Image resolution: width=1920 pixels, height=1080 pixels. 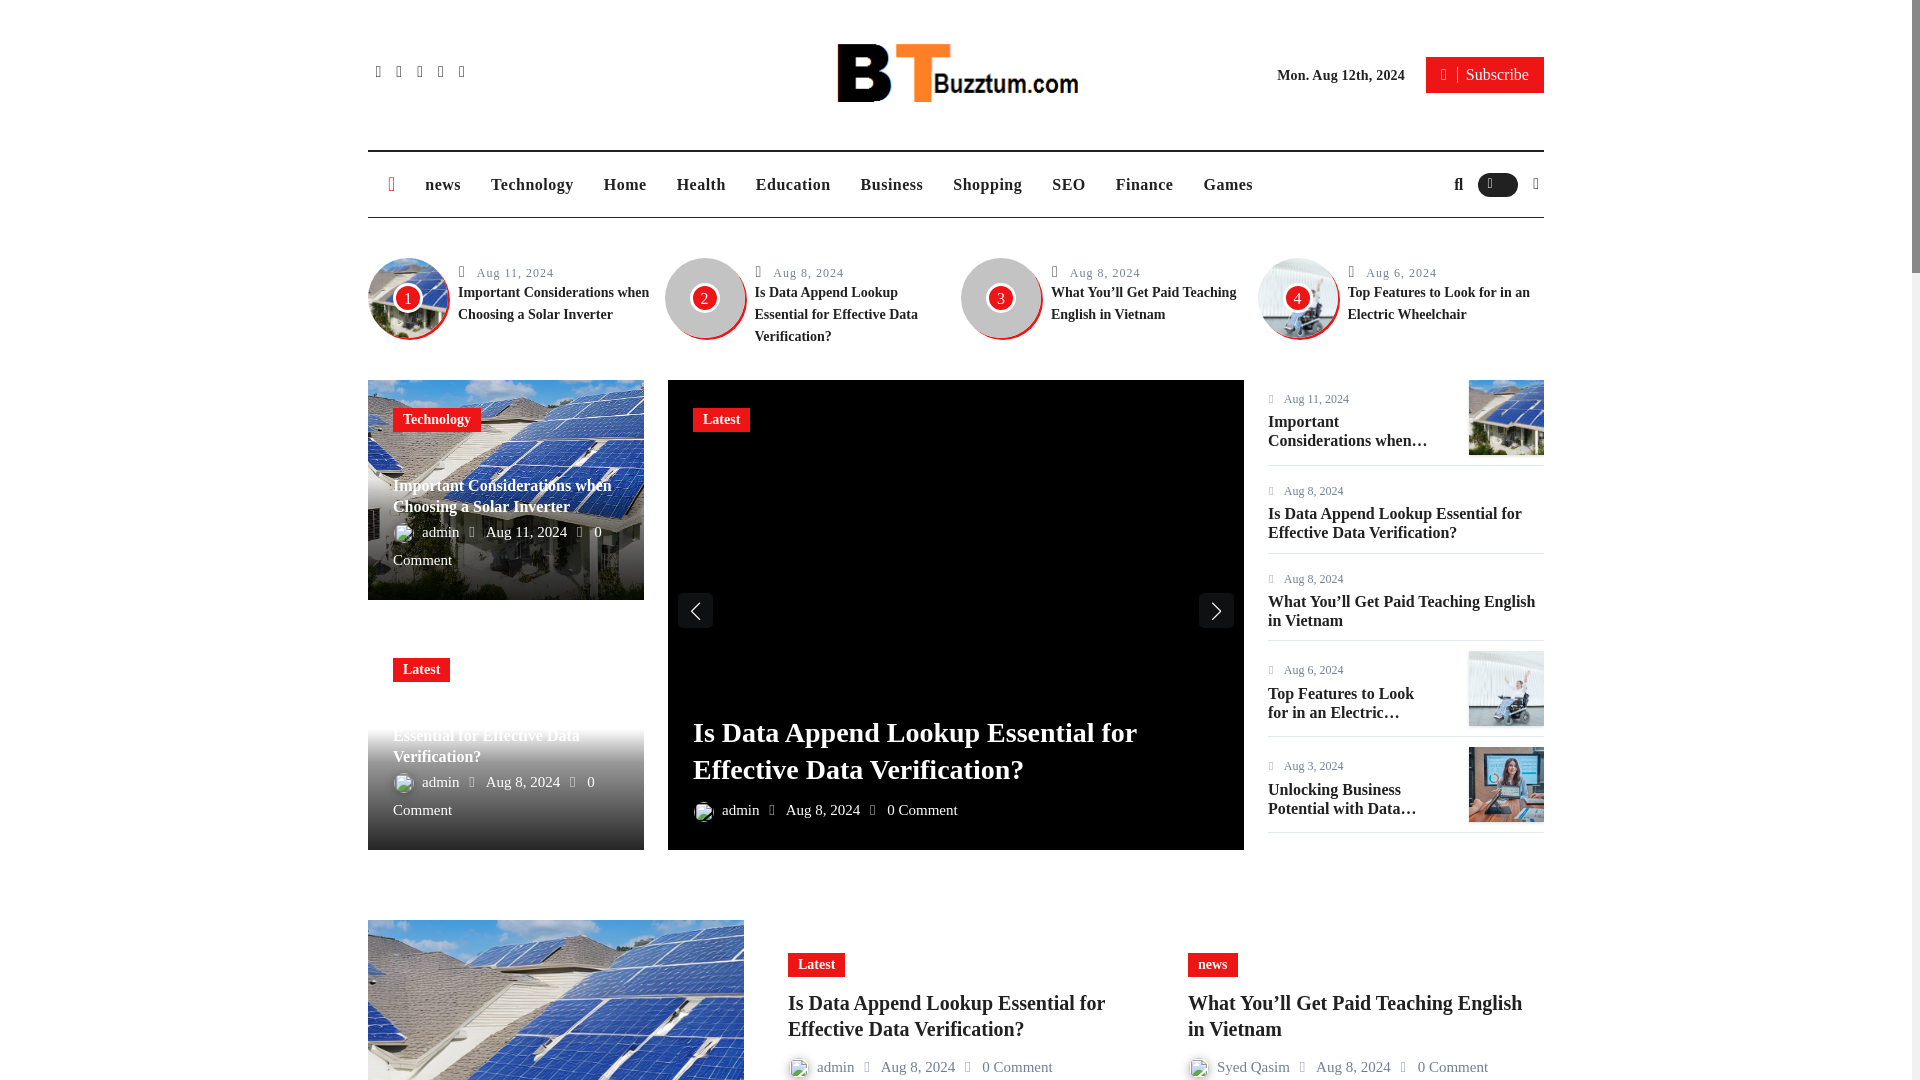 What do you see at coordinates (443, 184) in the screenshot?
I see `news` at bounding box center [443, 184].